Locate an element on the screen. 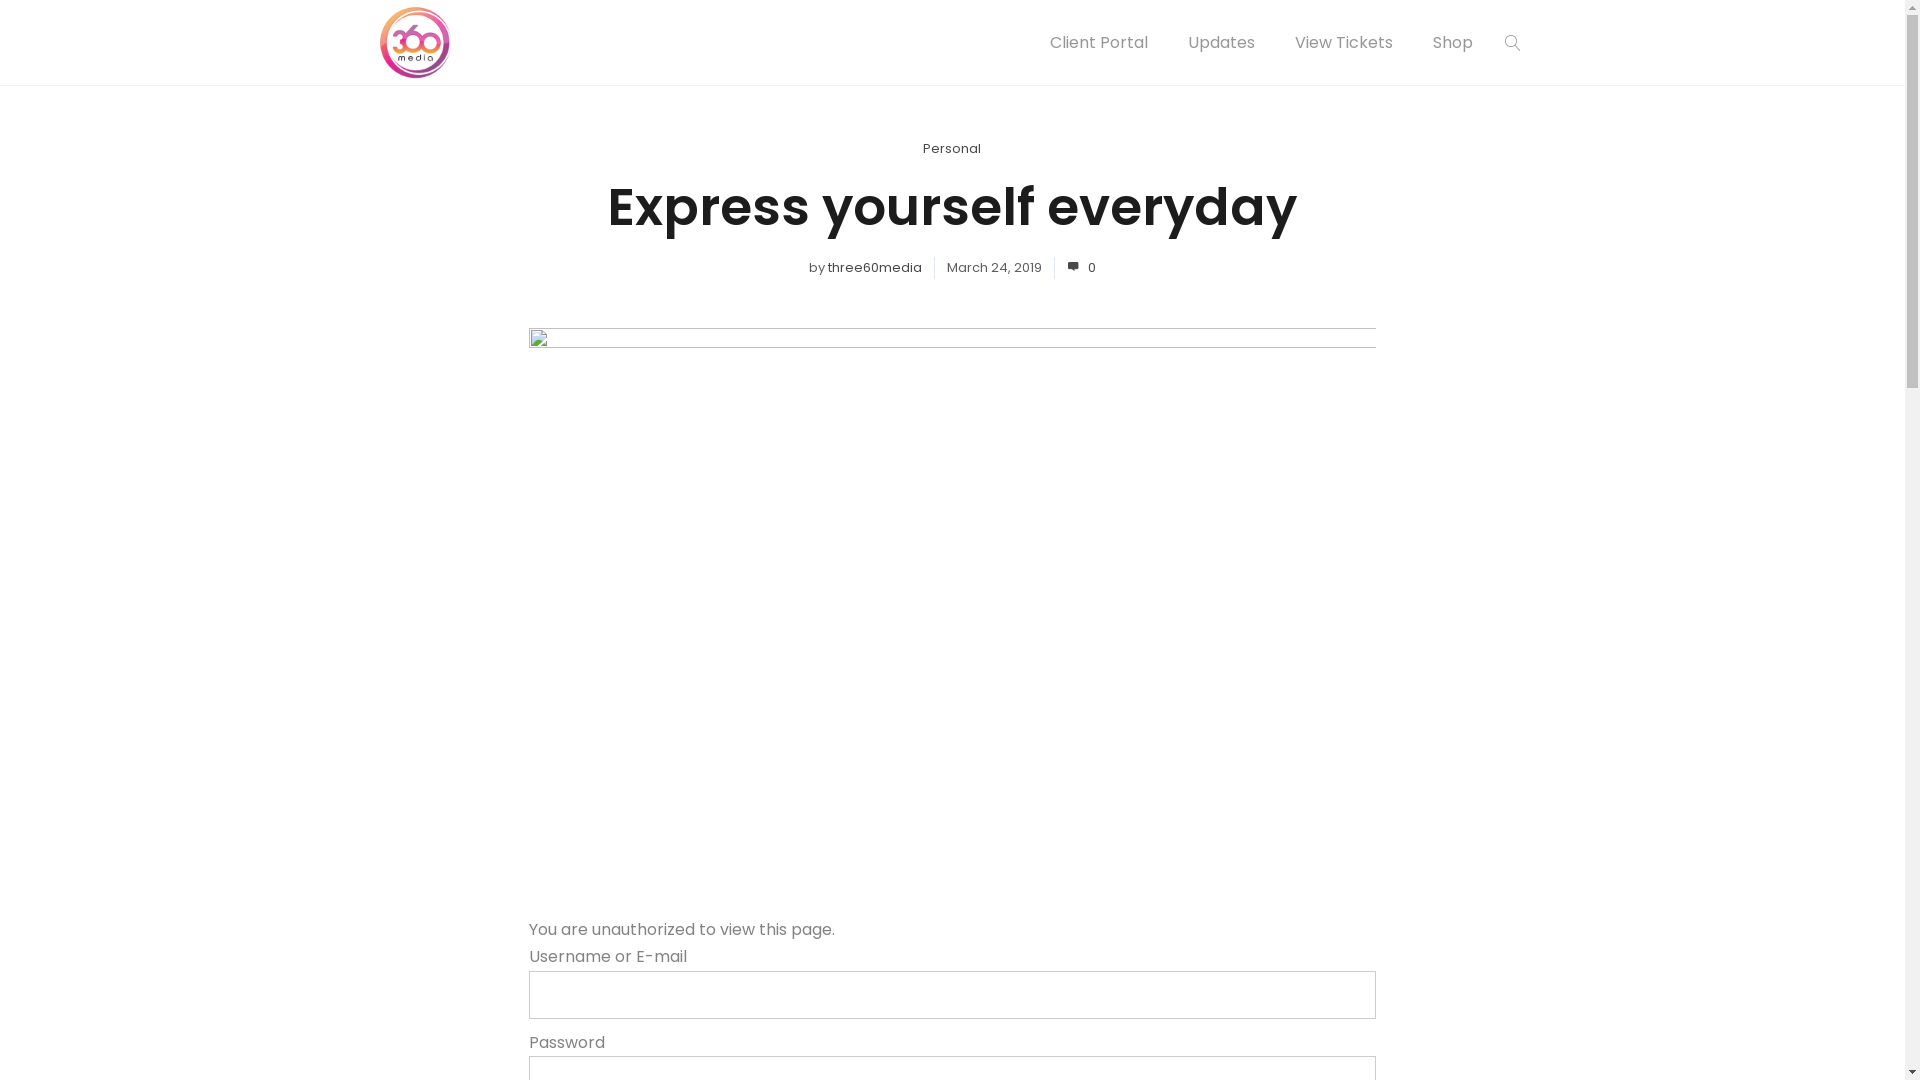  View Tickets is located at coordinates (1343, 42).